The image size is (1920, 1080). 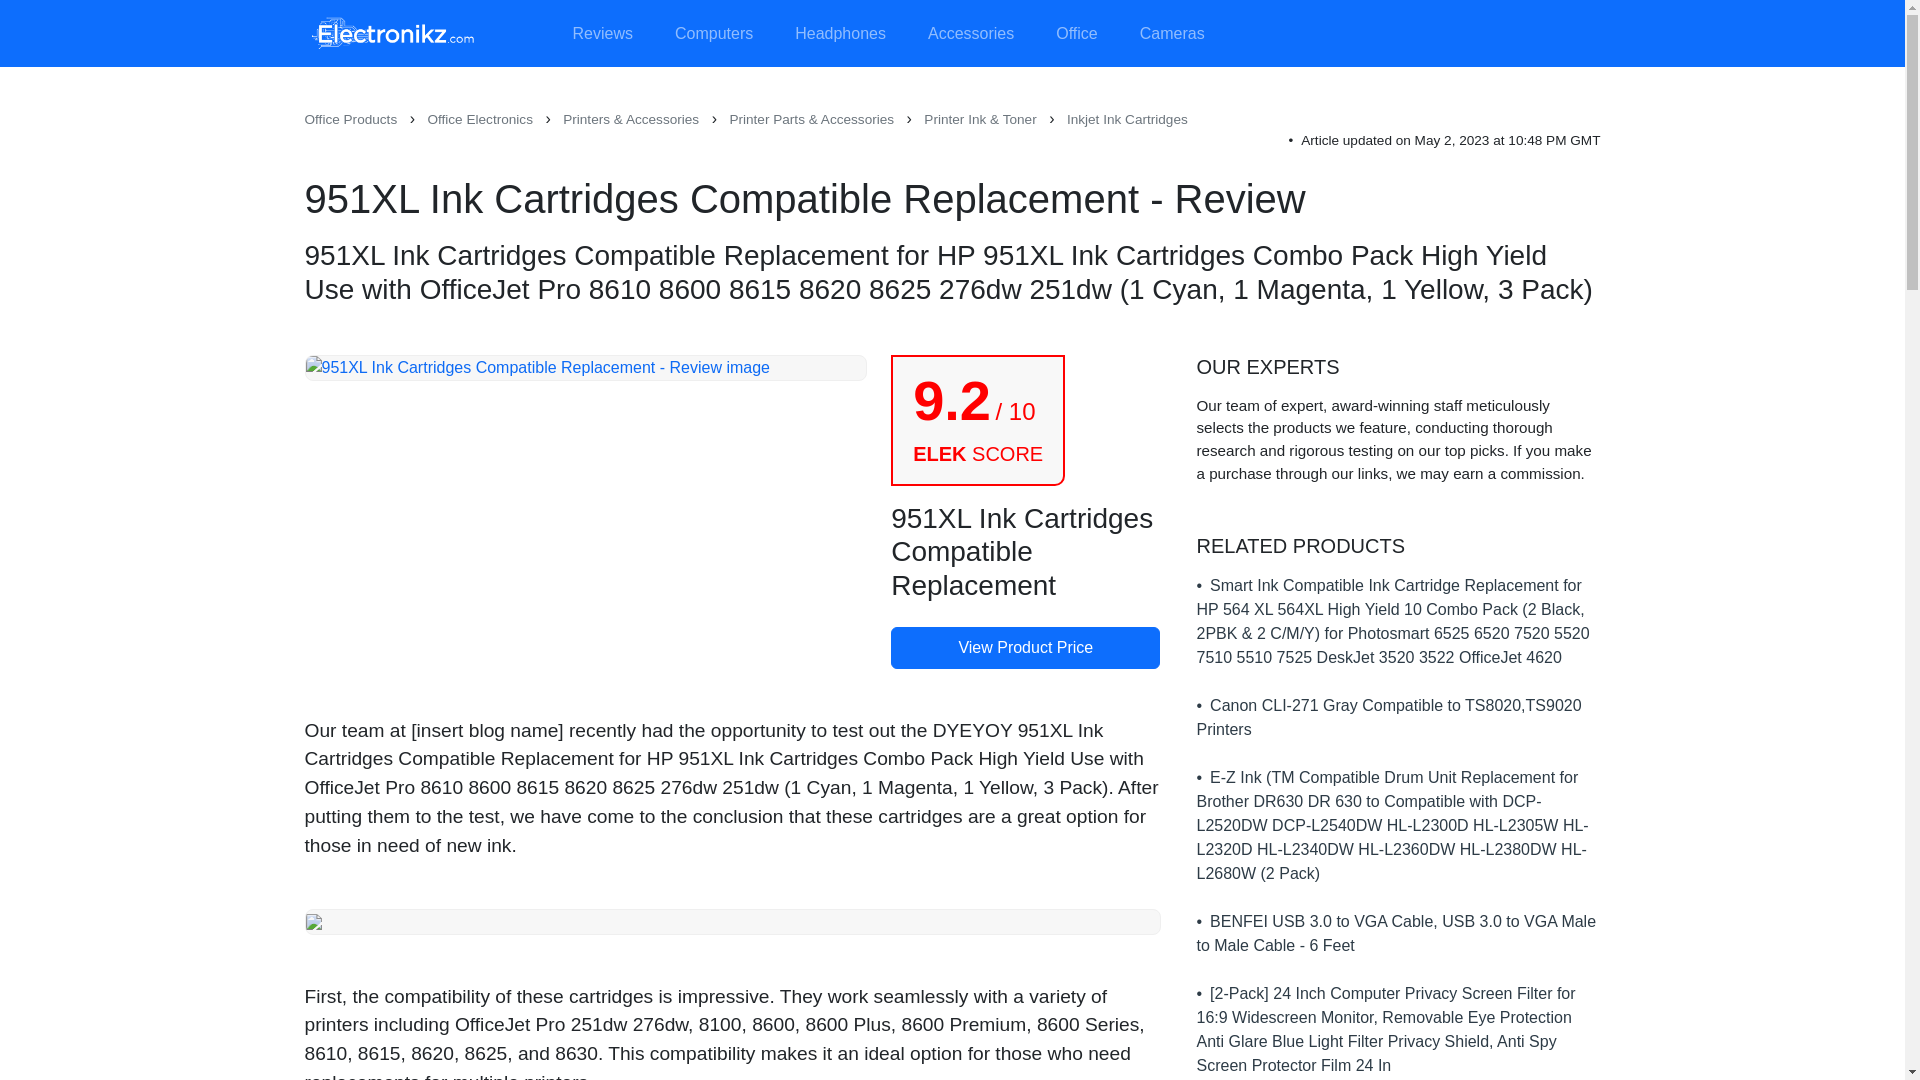 I want to click on Office, so click(x=1076, y=34).